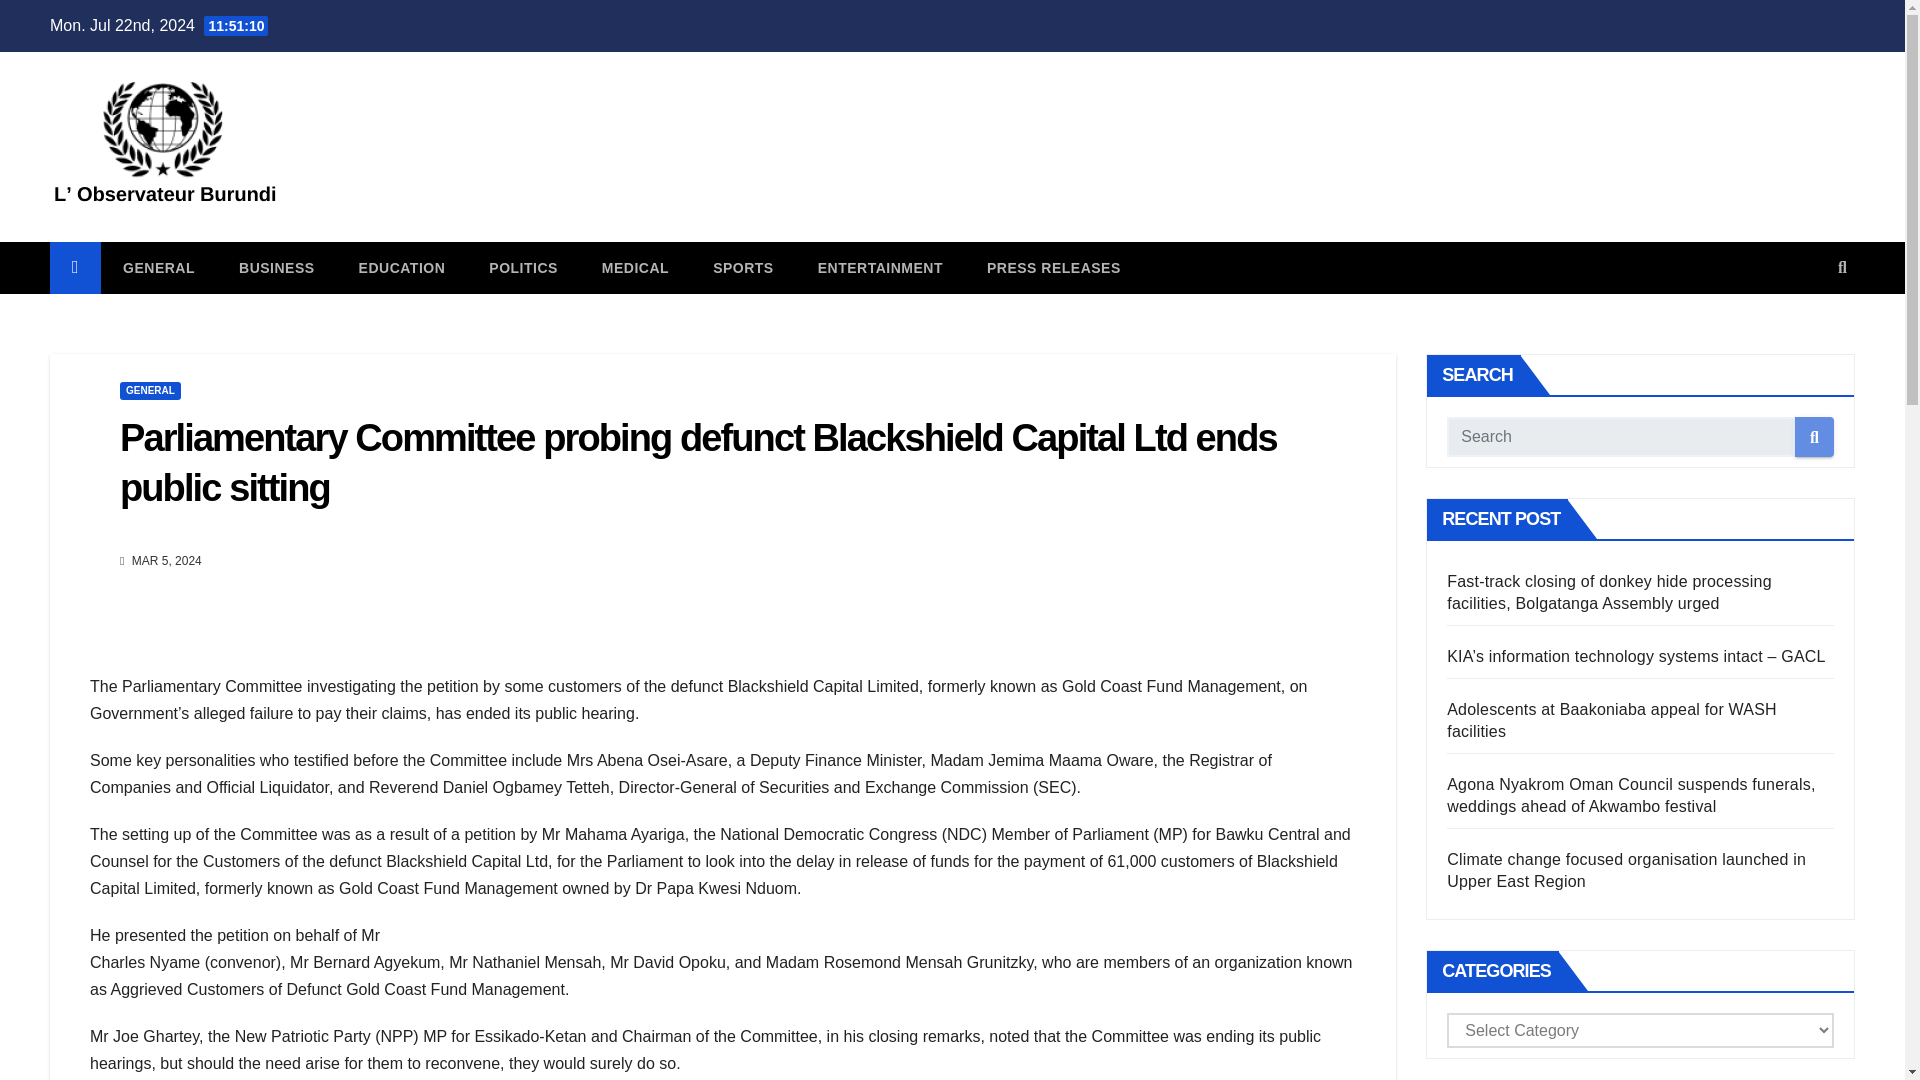  Describe the element at coordinates (635, 267) in the screenshot. I see `Medical` at that location.